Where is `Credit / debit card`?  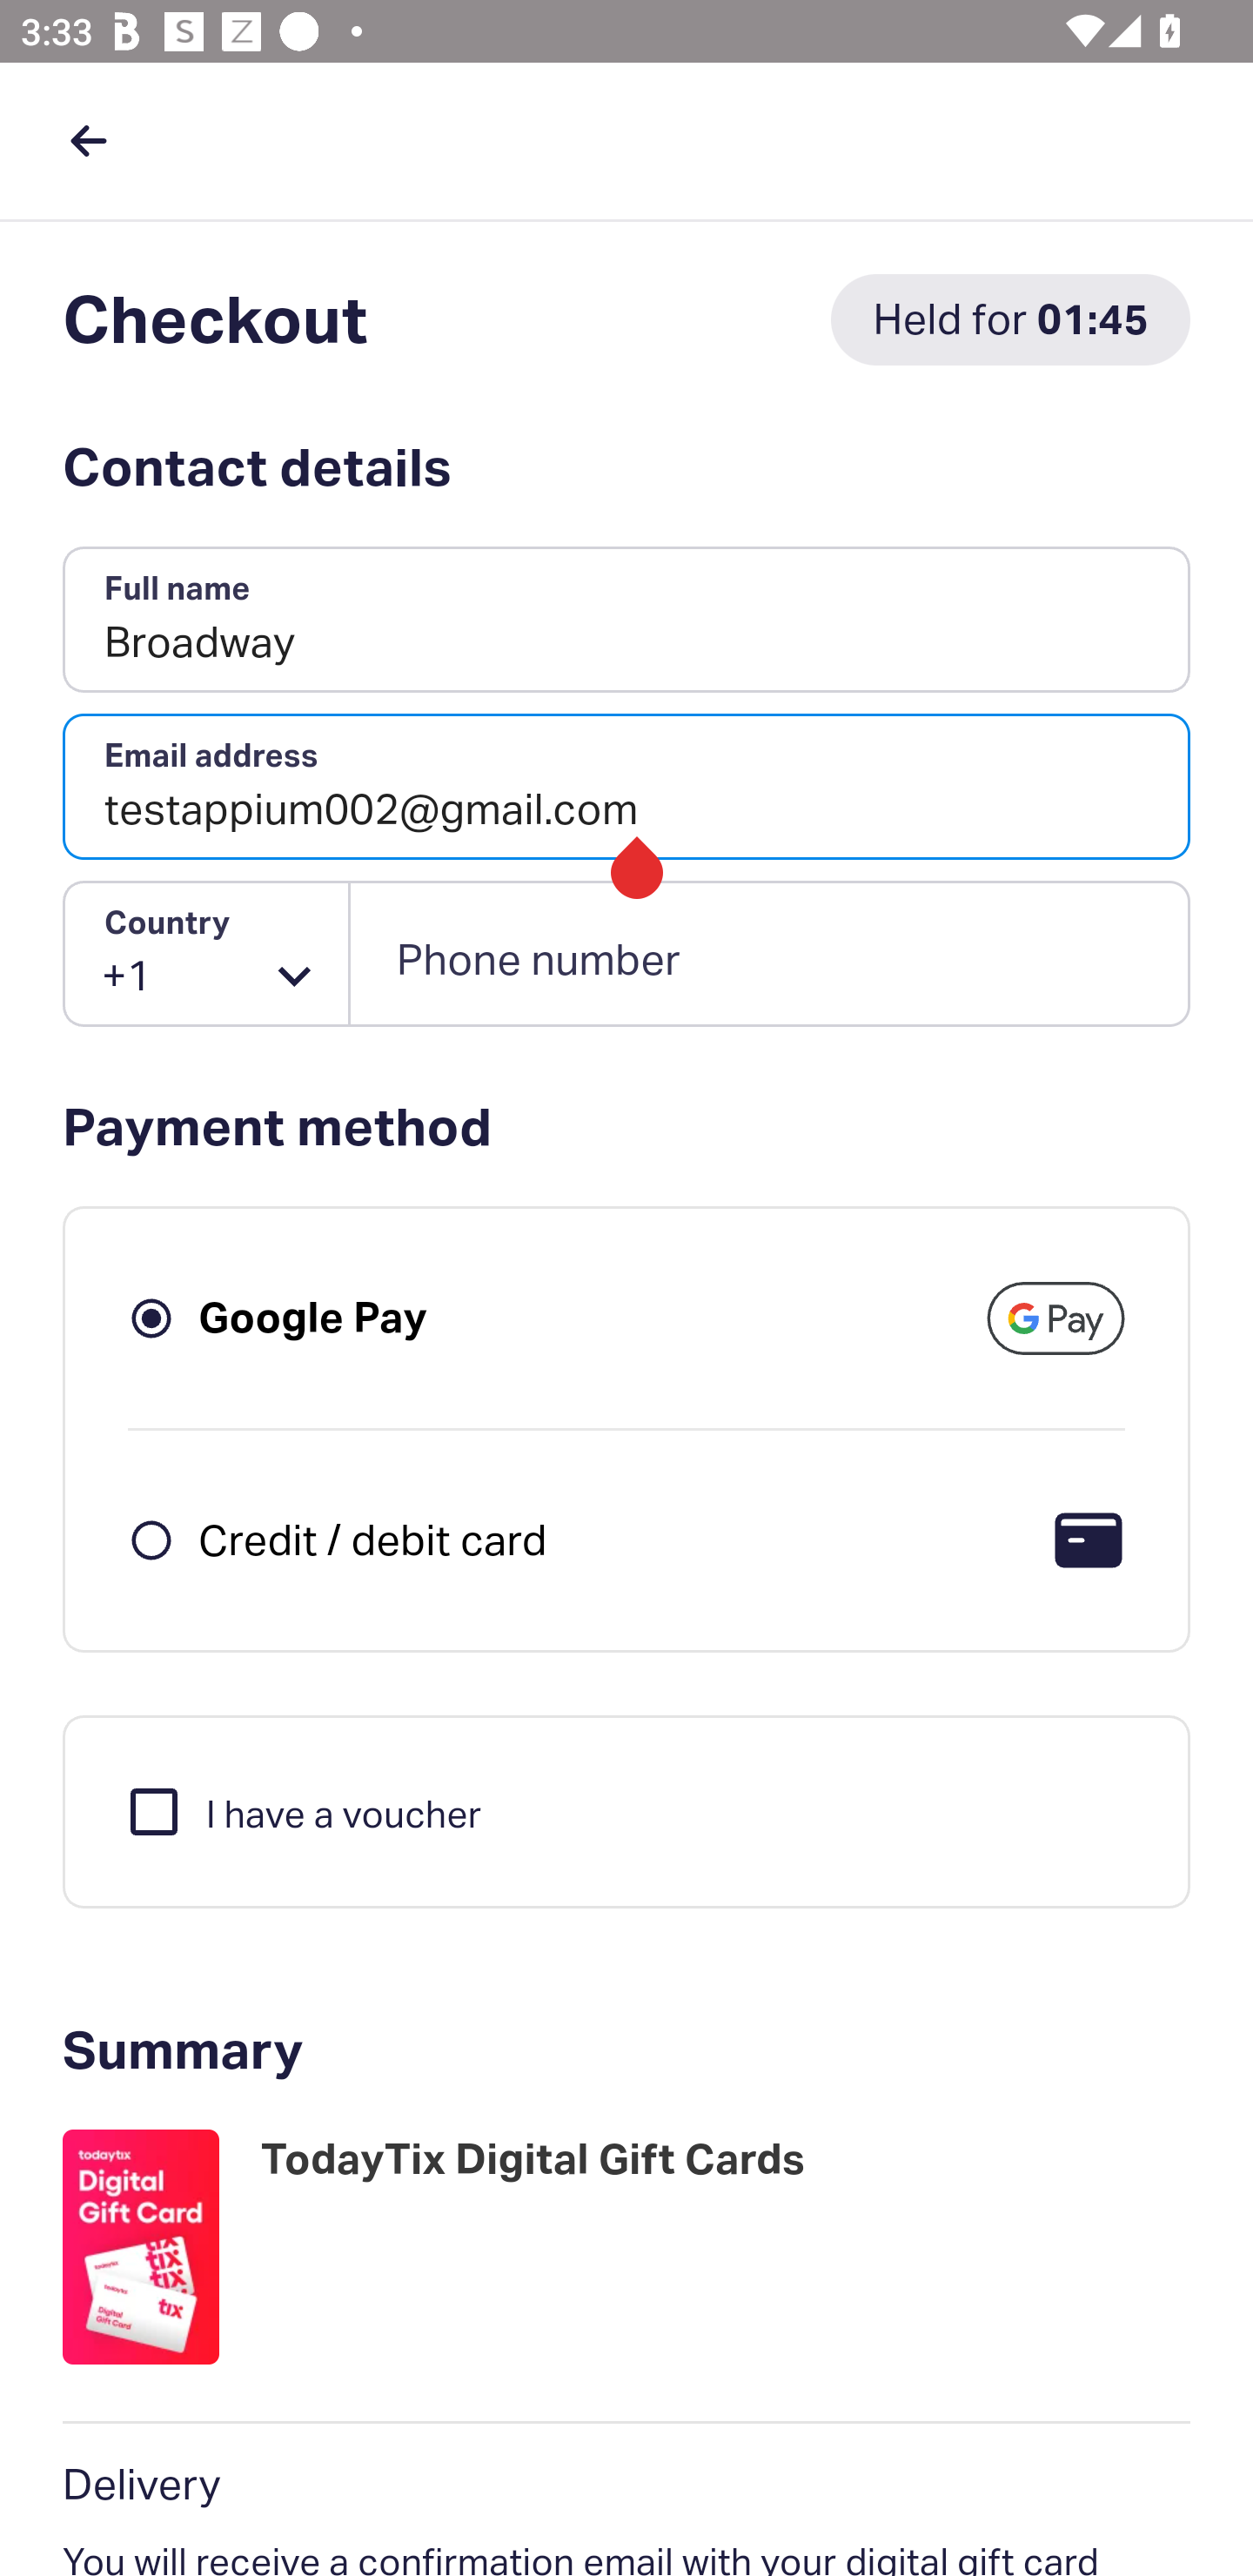
Credit / debit card is located at coordinates (372, 1539).